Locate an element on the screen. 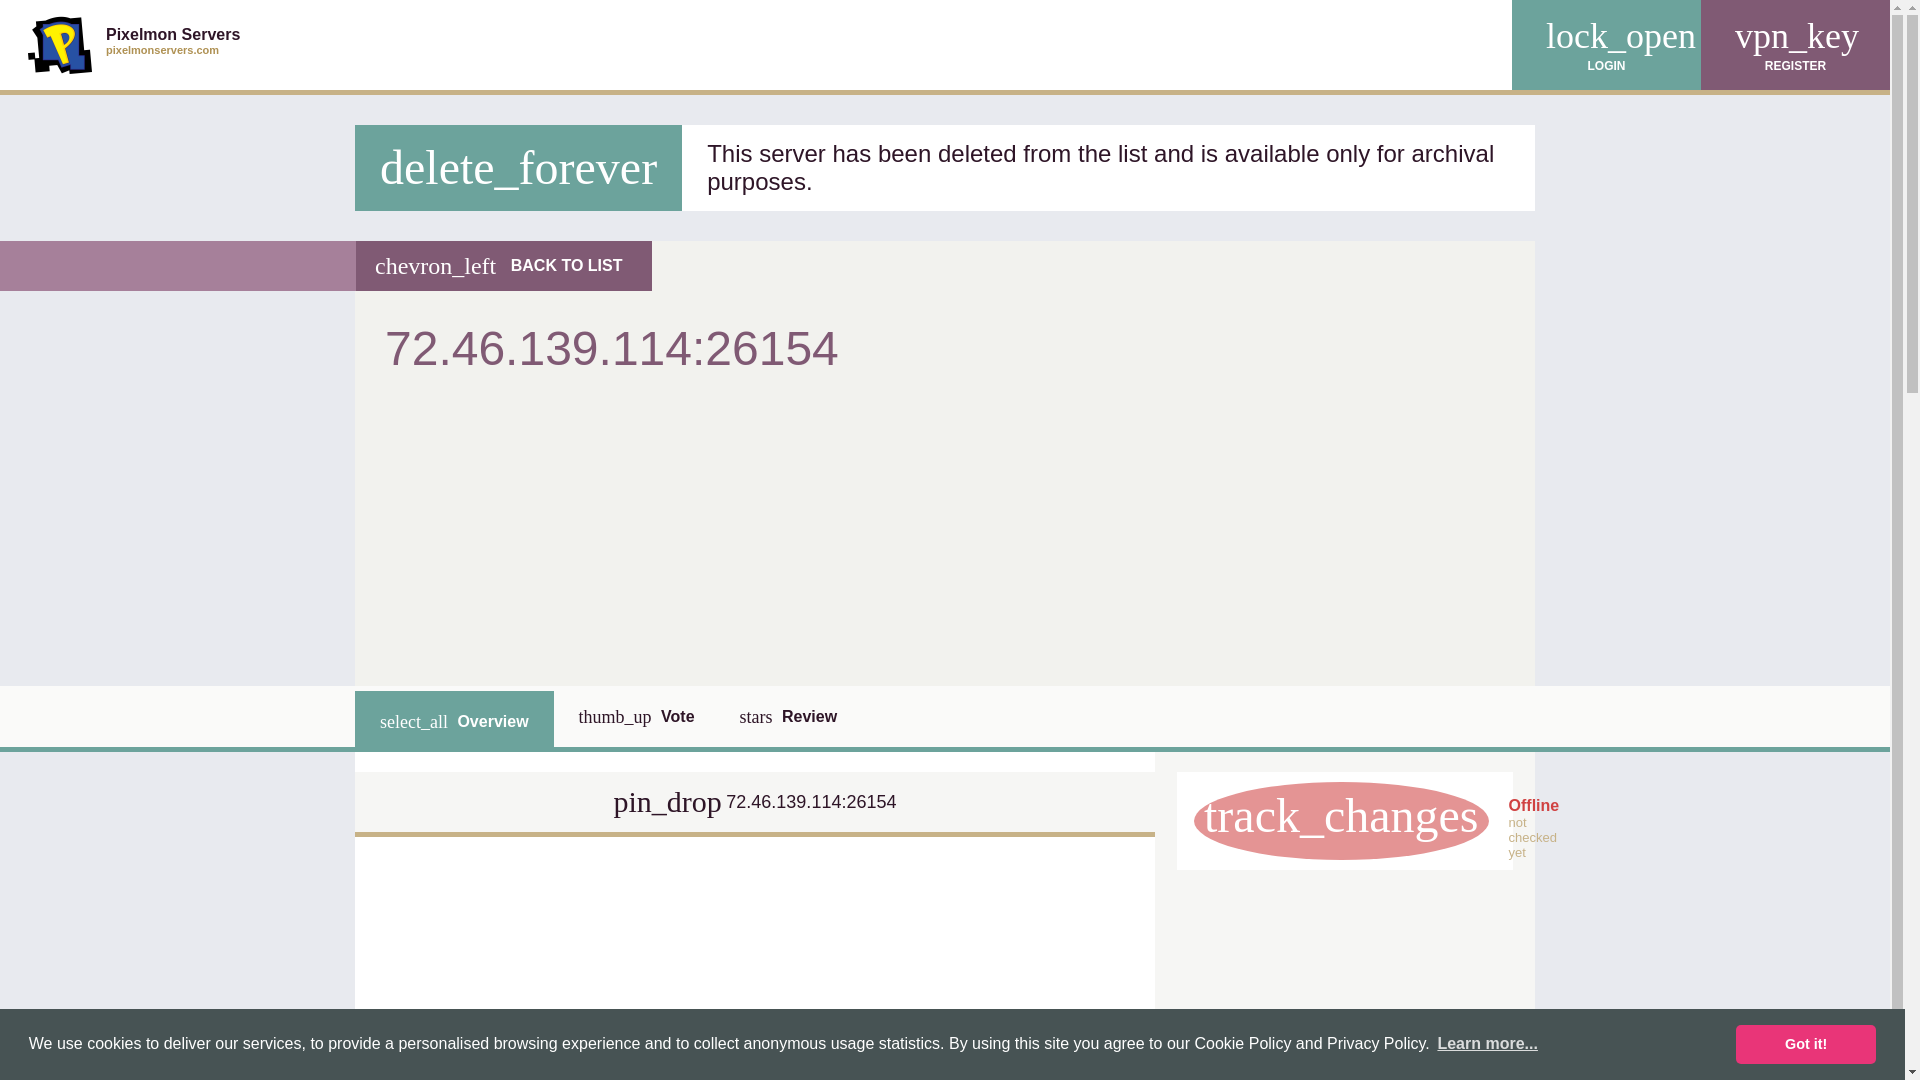  stars Review is located at coordinates (636, 716).